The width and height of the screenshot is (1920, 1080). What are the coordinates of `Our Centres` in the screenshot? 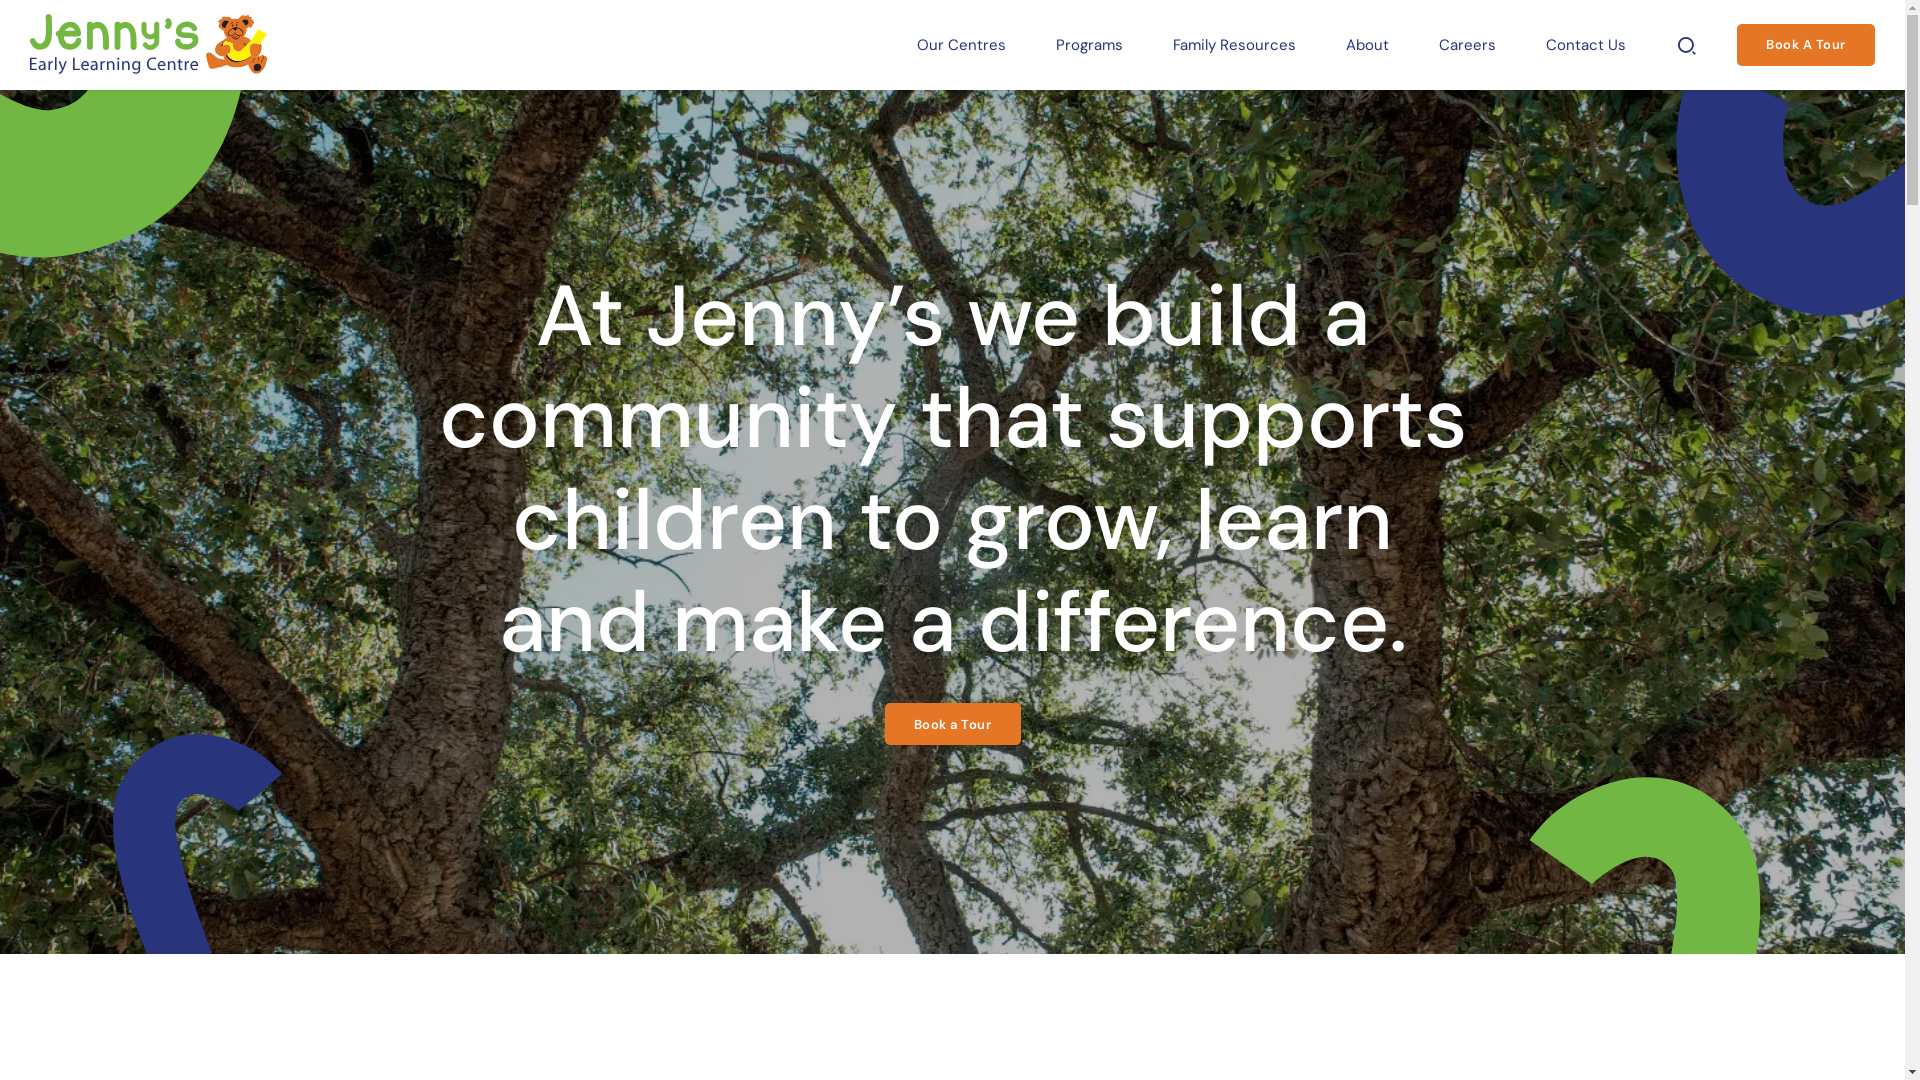 It's located at (962, 45).